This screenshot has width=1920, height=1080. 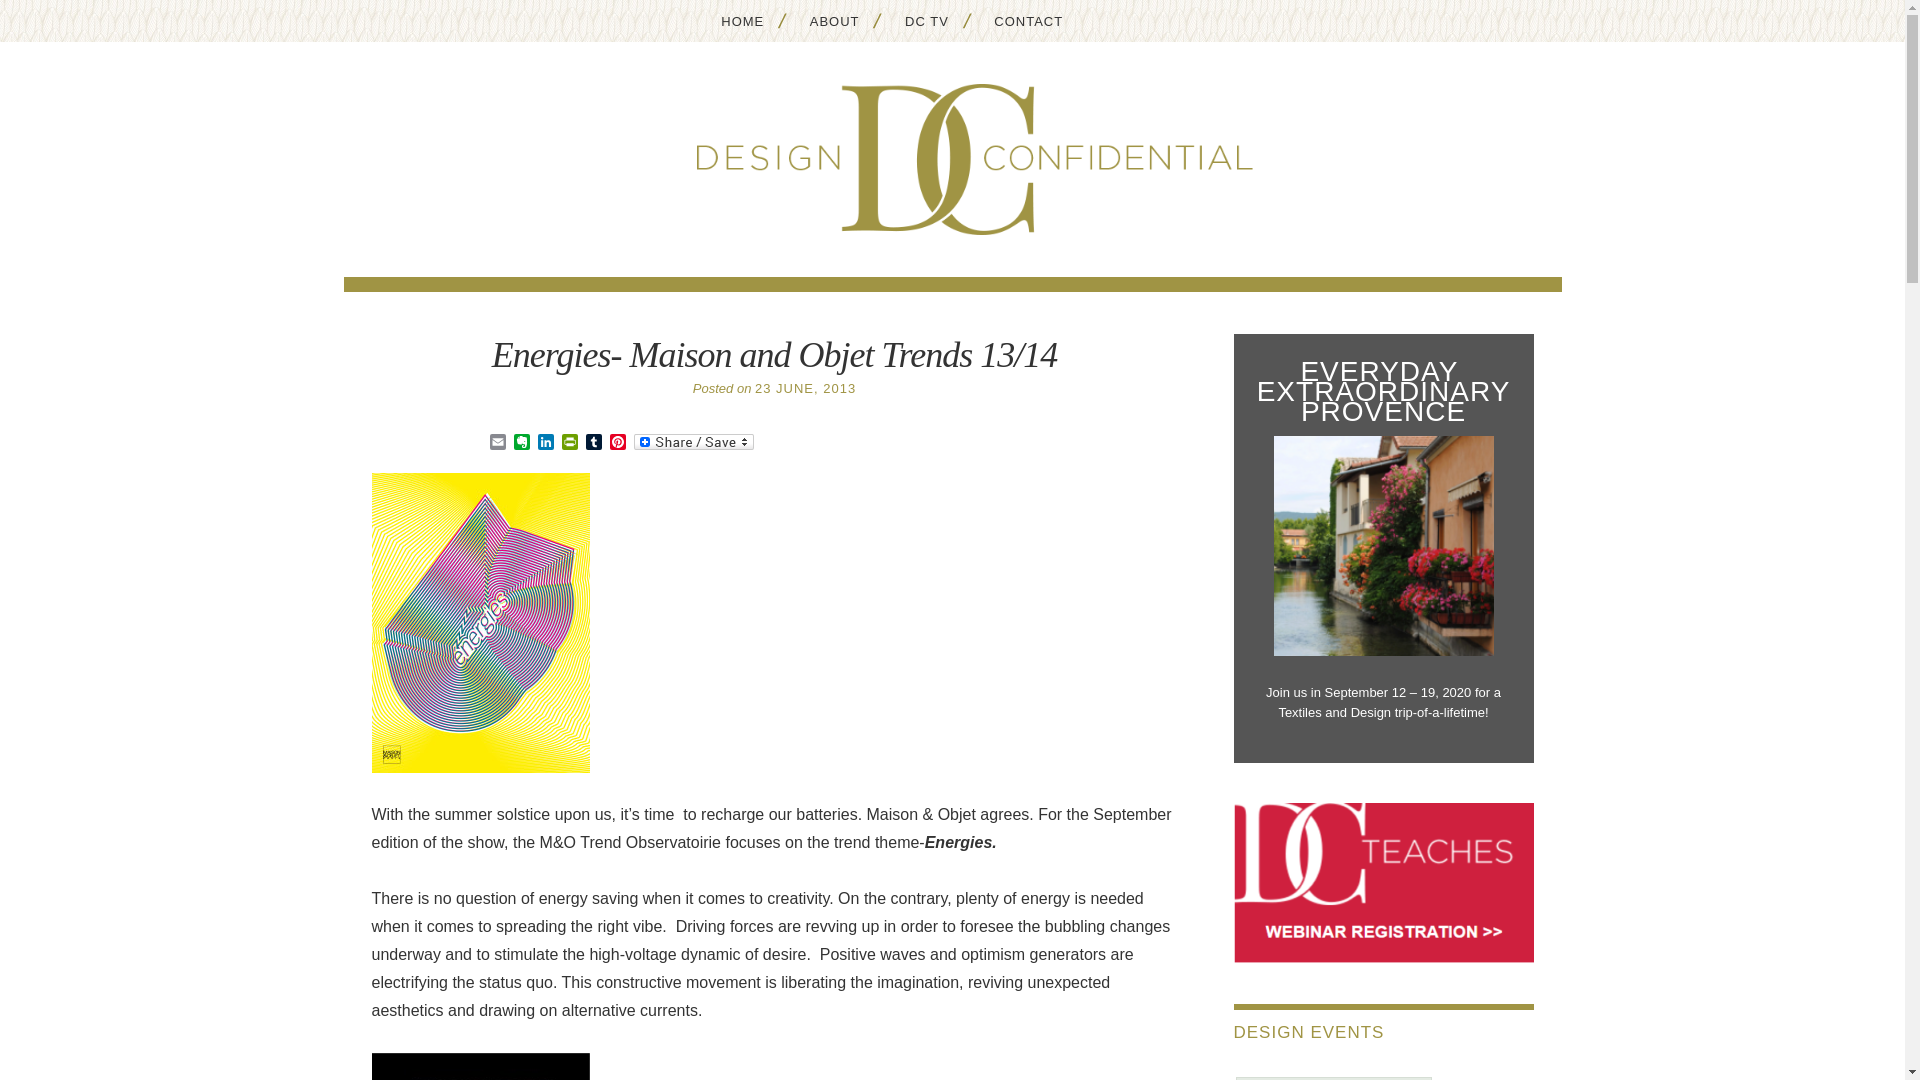 I want to click on HOME, so click(x=742, y=20).